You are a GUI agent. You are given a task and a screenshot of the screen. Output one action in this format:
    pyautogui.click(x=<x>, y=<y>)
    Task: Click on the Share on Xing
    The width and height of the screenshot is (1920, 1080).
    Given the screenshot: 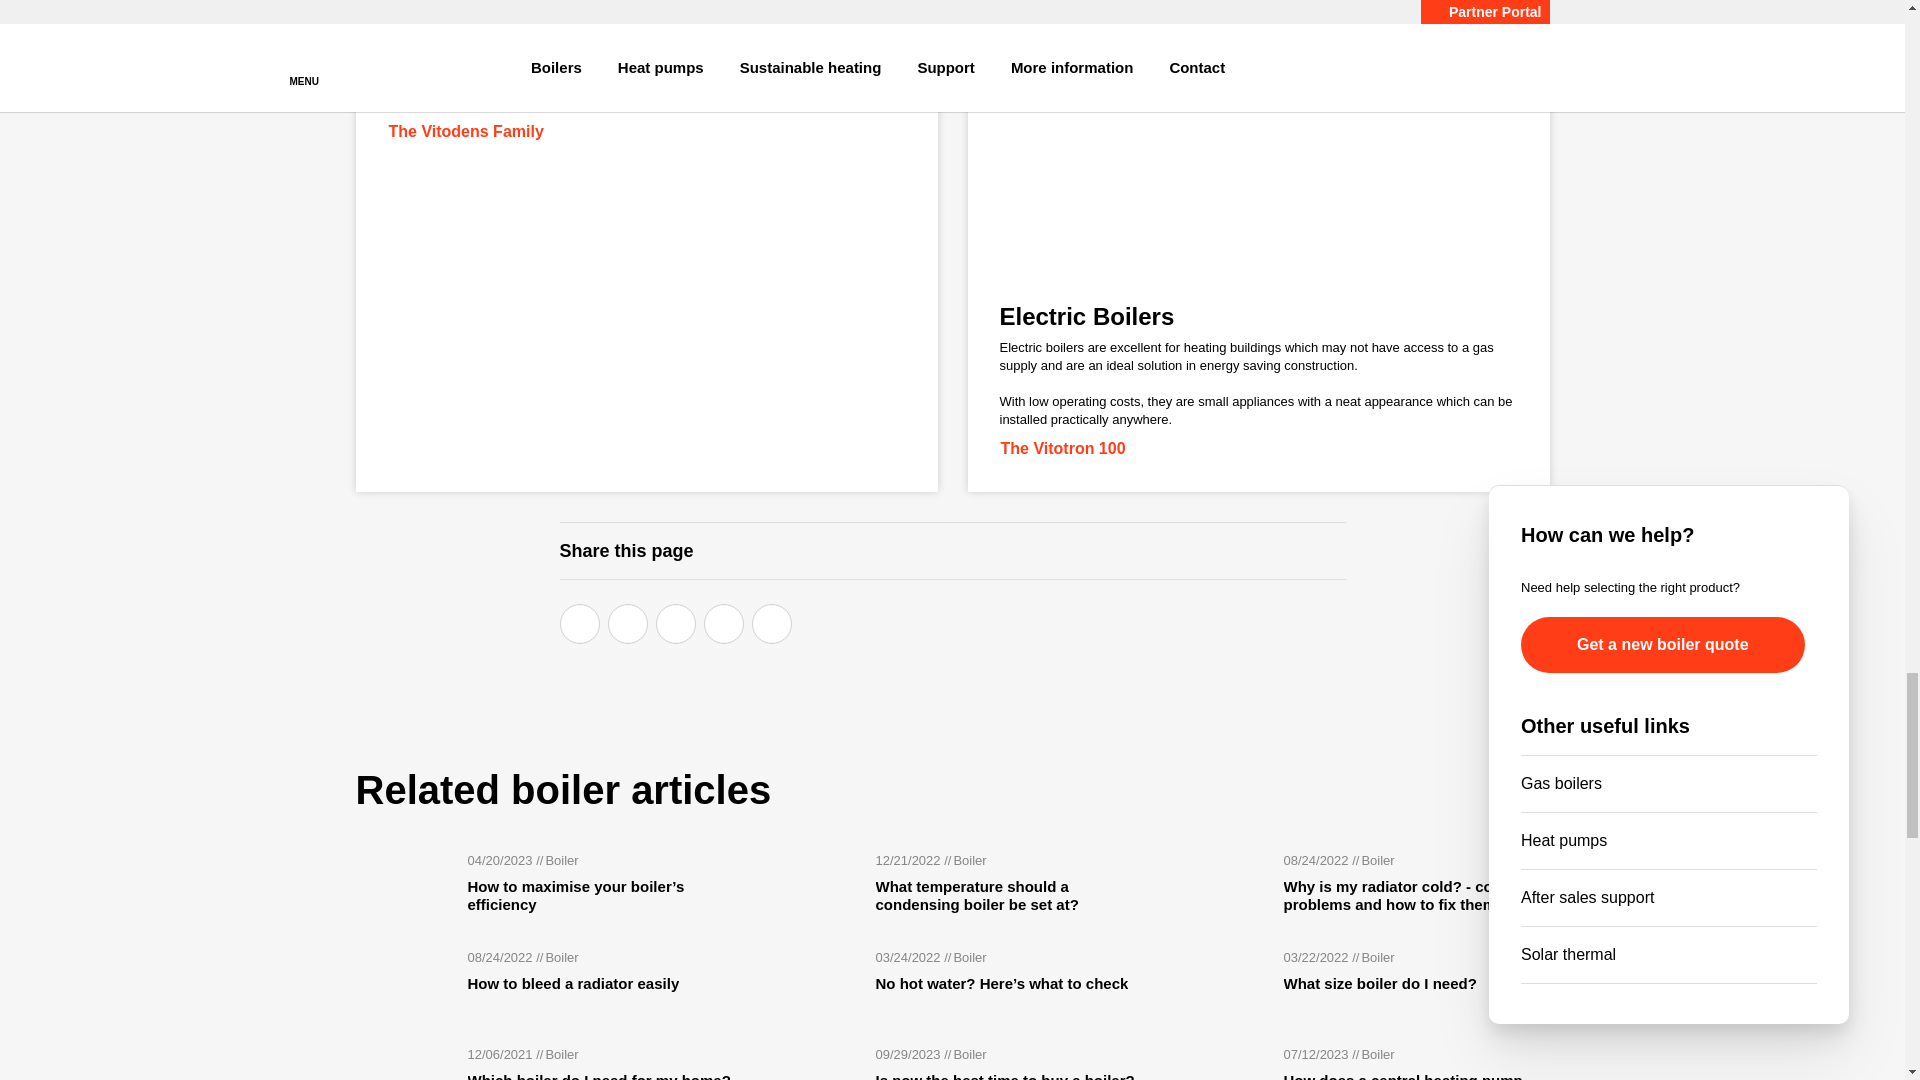 What is the action you would take?
    pyautogui.click(x=724, y=623)
    